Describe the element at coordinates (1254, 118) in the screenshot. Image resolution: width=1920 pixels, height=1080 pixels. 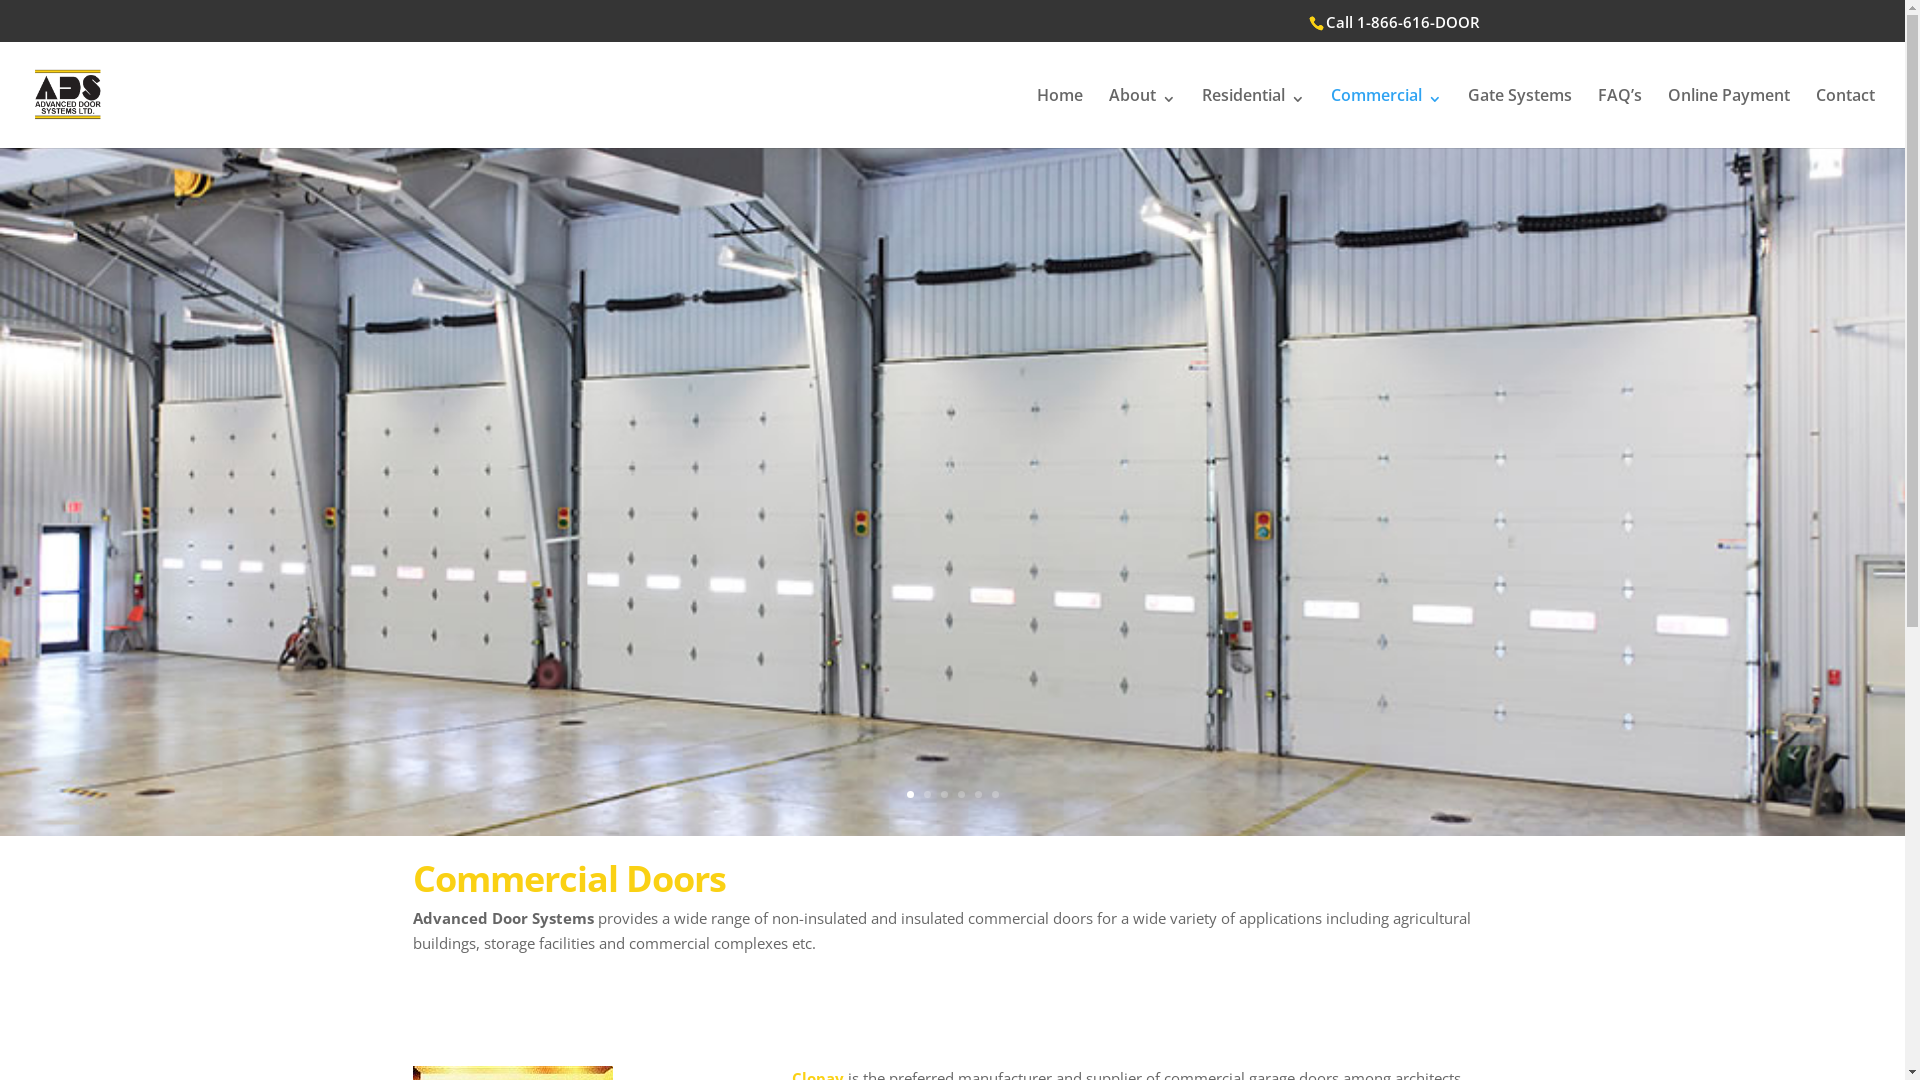
I see `Residential` at that location.